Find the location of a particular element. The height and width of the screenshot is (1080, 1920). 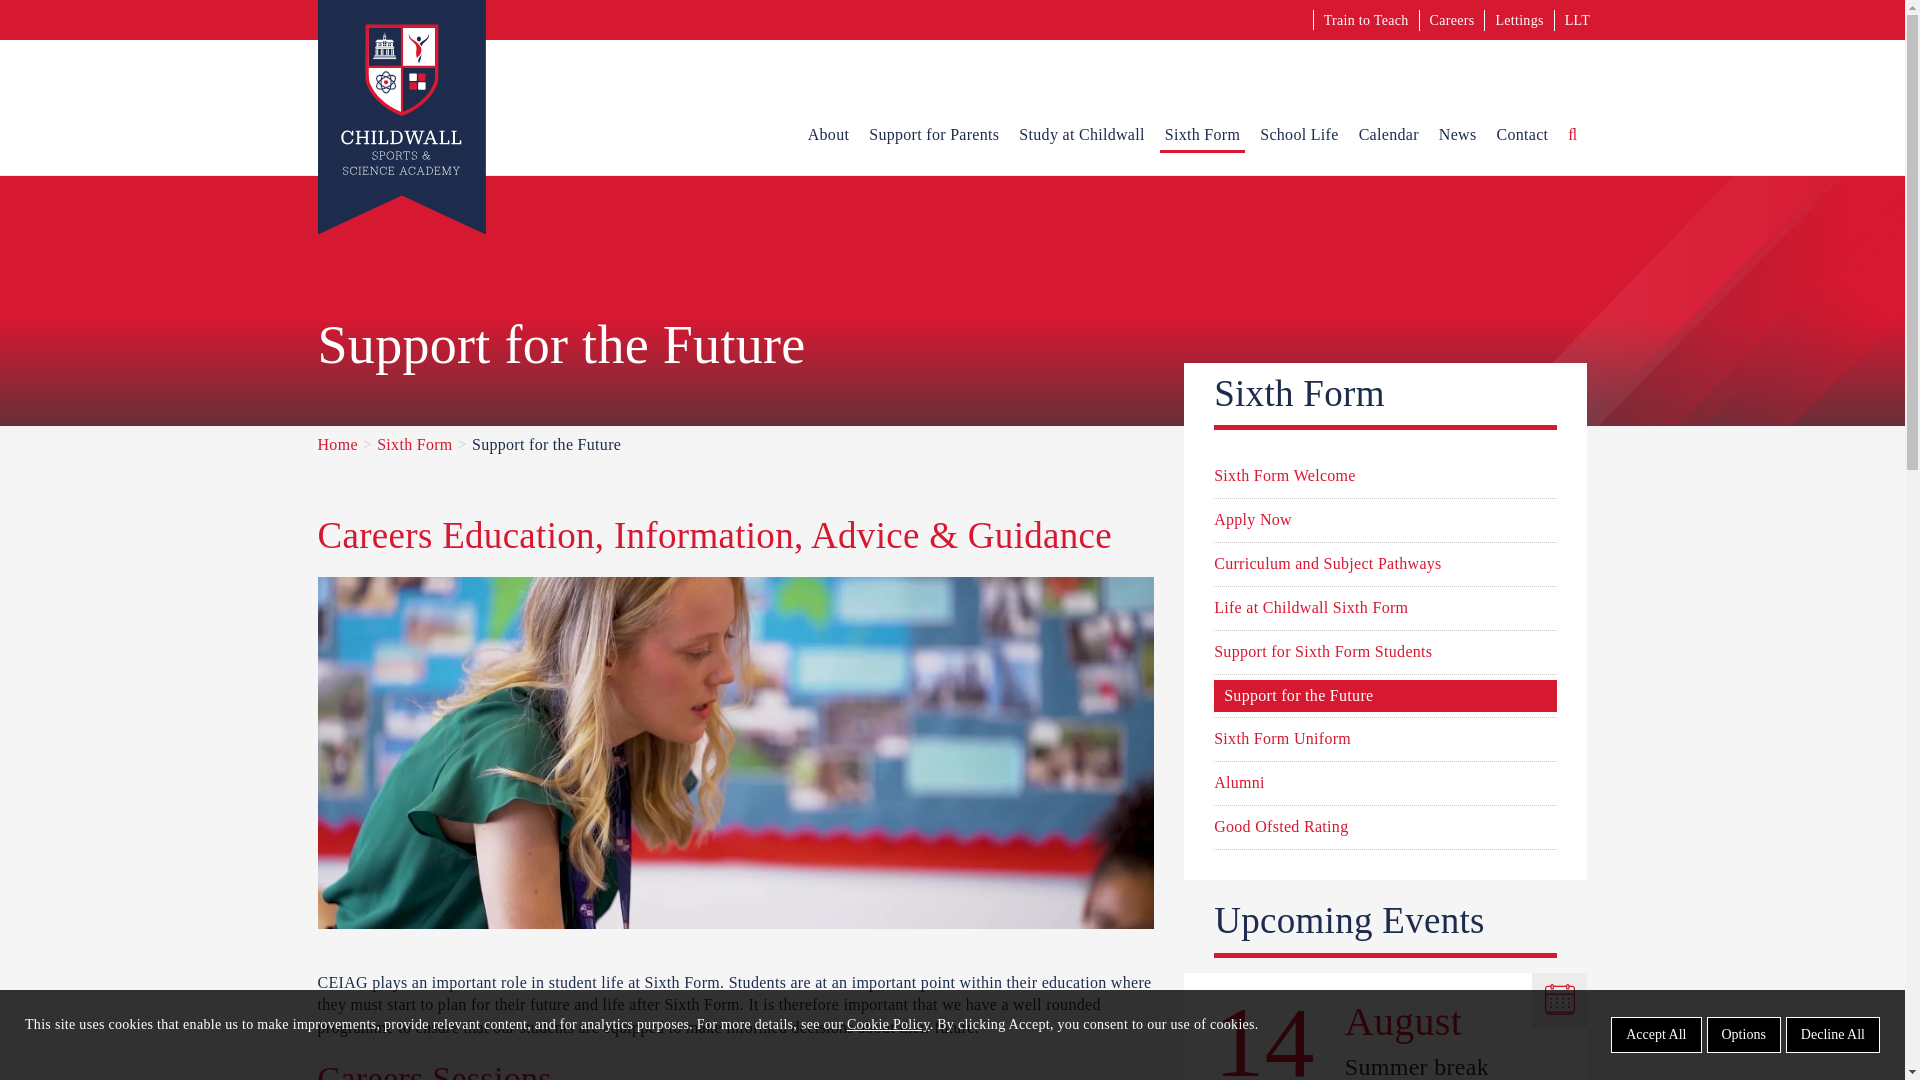

LLT is located at coordinates (1576, 20).